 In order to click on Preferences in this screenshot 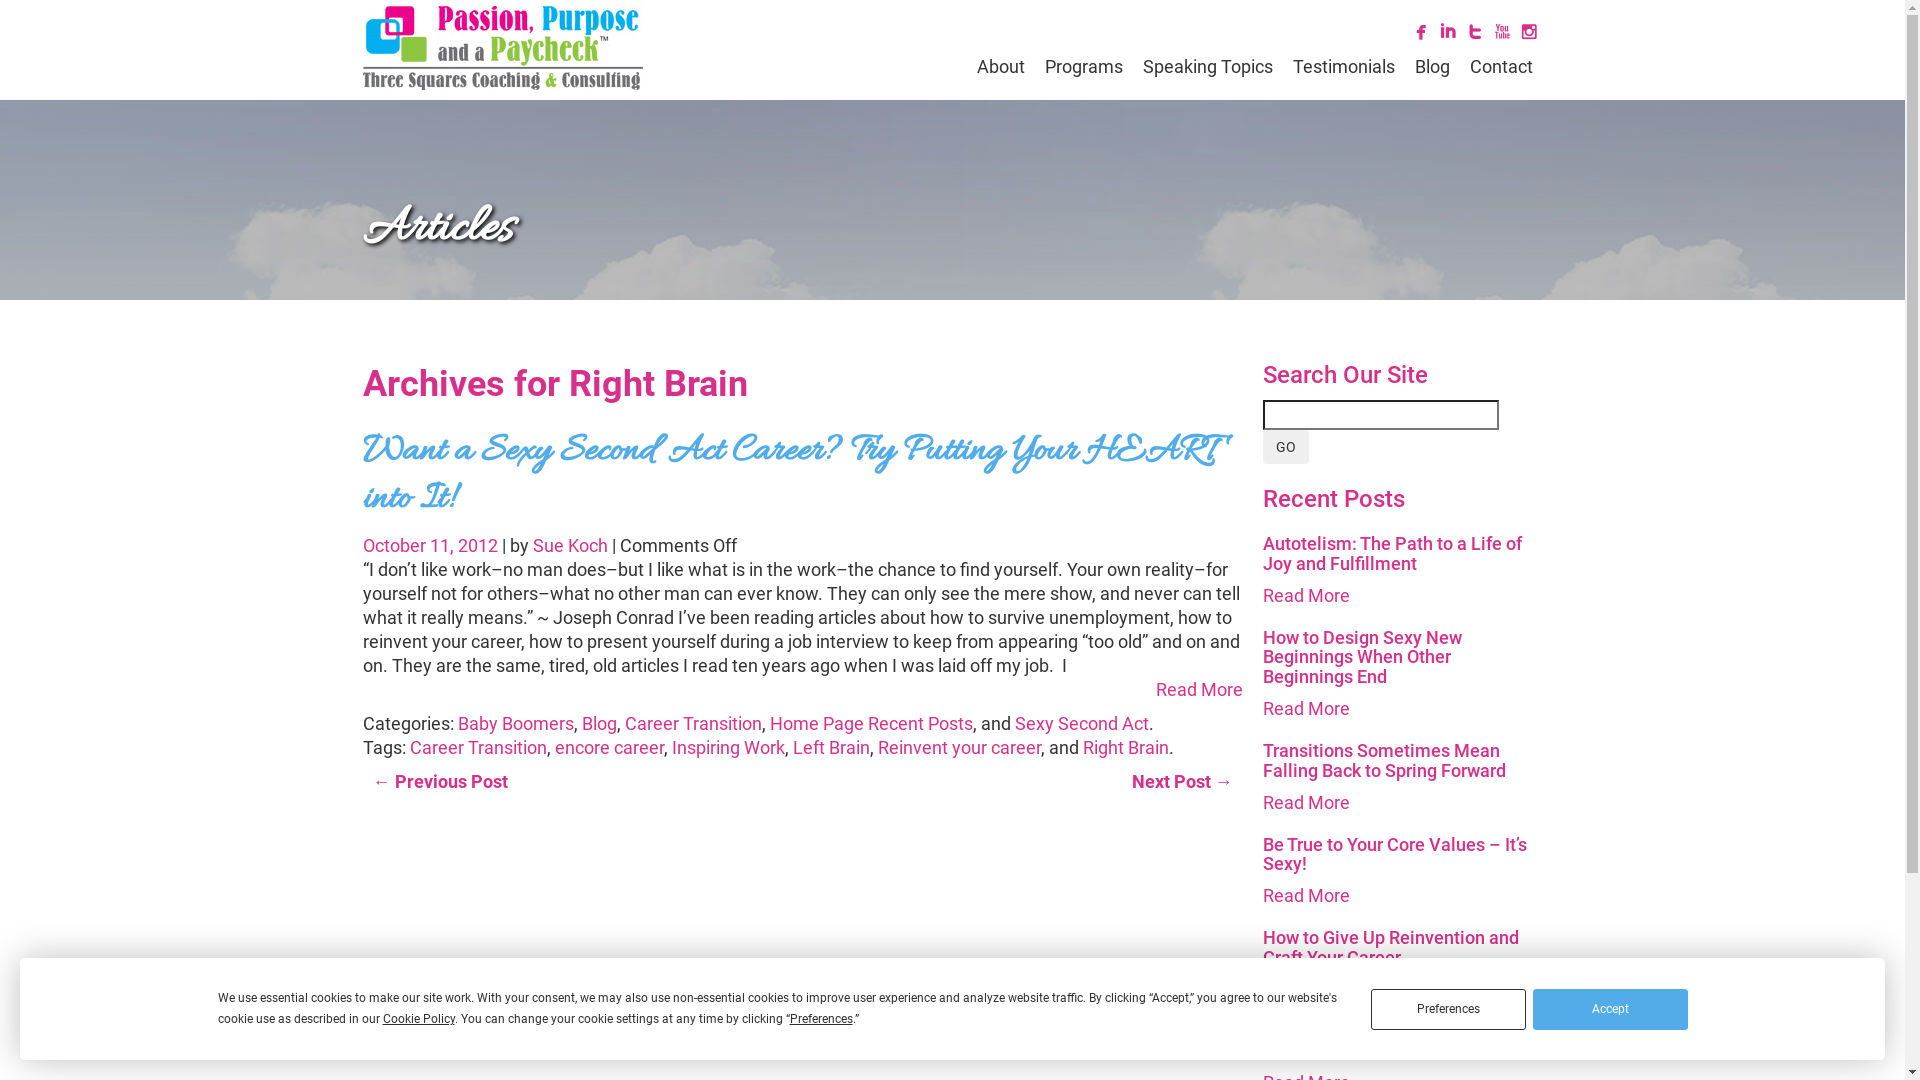, I will do `click(1448, 1008)`.